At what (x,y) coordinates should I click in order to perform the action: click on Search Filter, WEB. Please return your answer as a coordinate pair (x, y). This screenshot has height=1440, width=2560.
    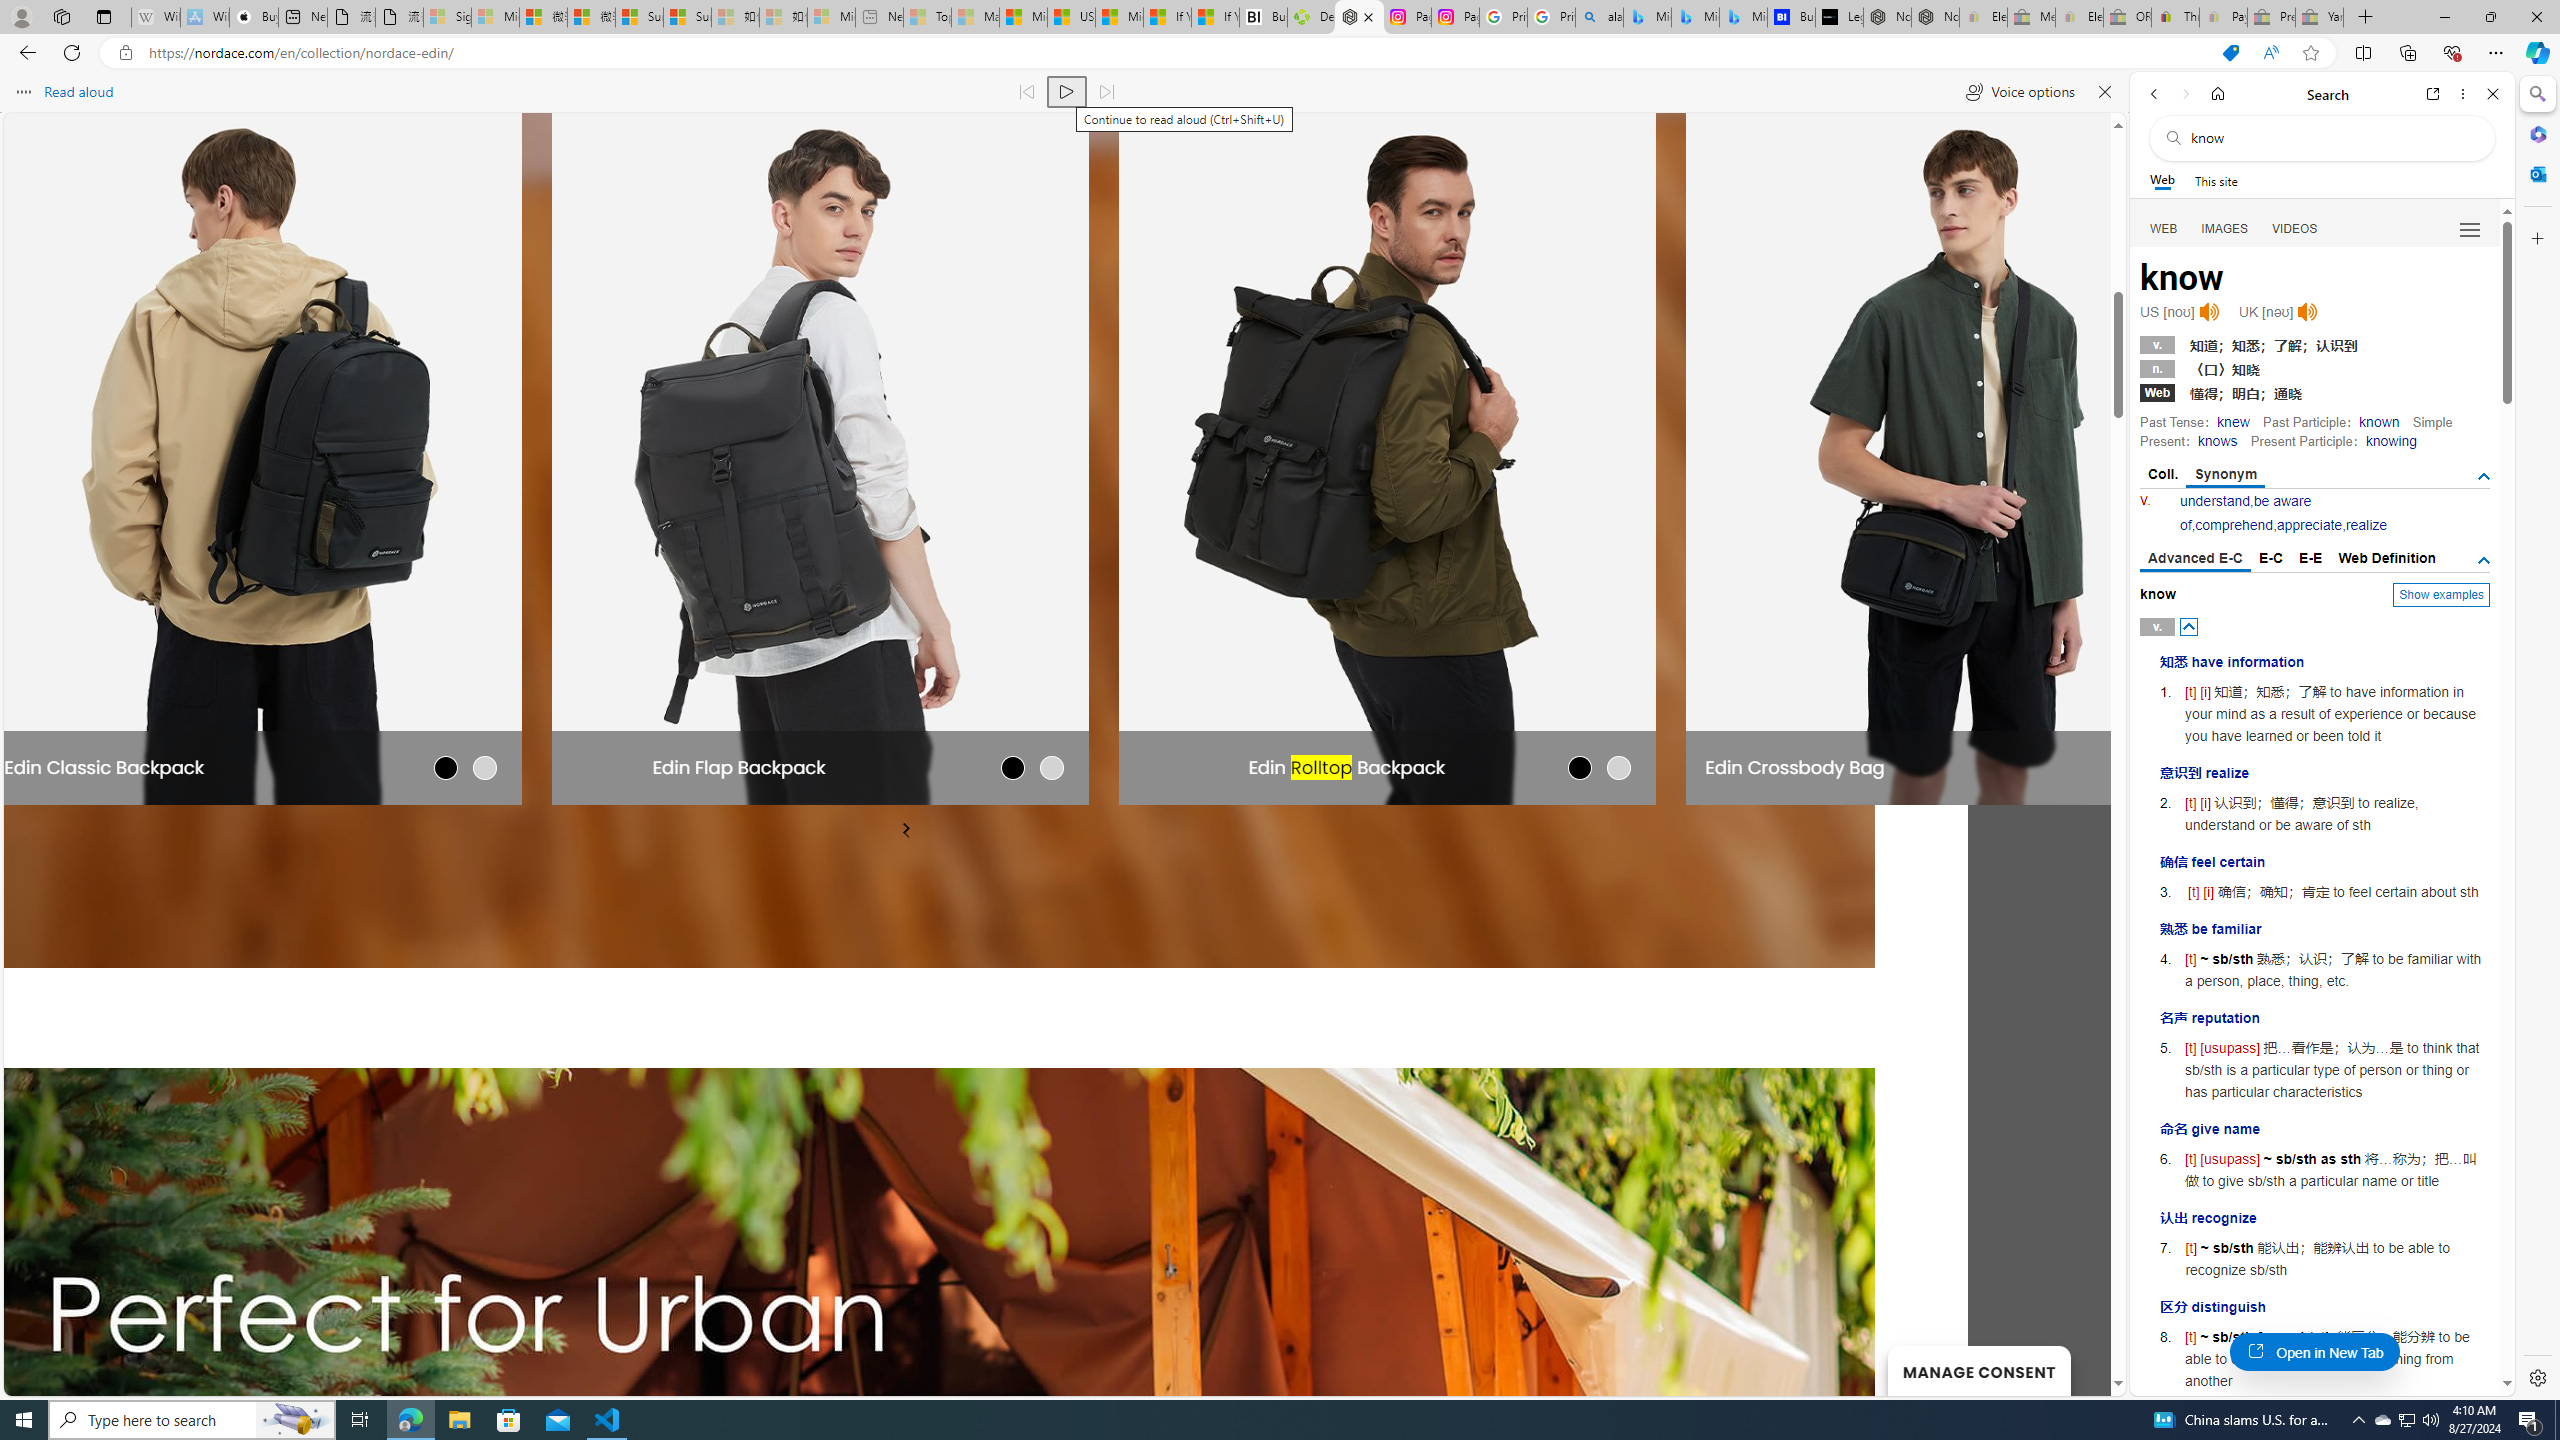
    Looking at the image, I should click on (2164, 228).